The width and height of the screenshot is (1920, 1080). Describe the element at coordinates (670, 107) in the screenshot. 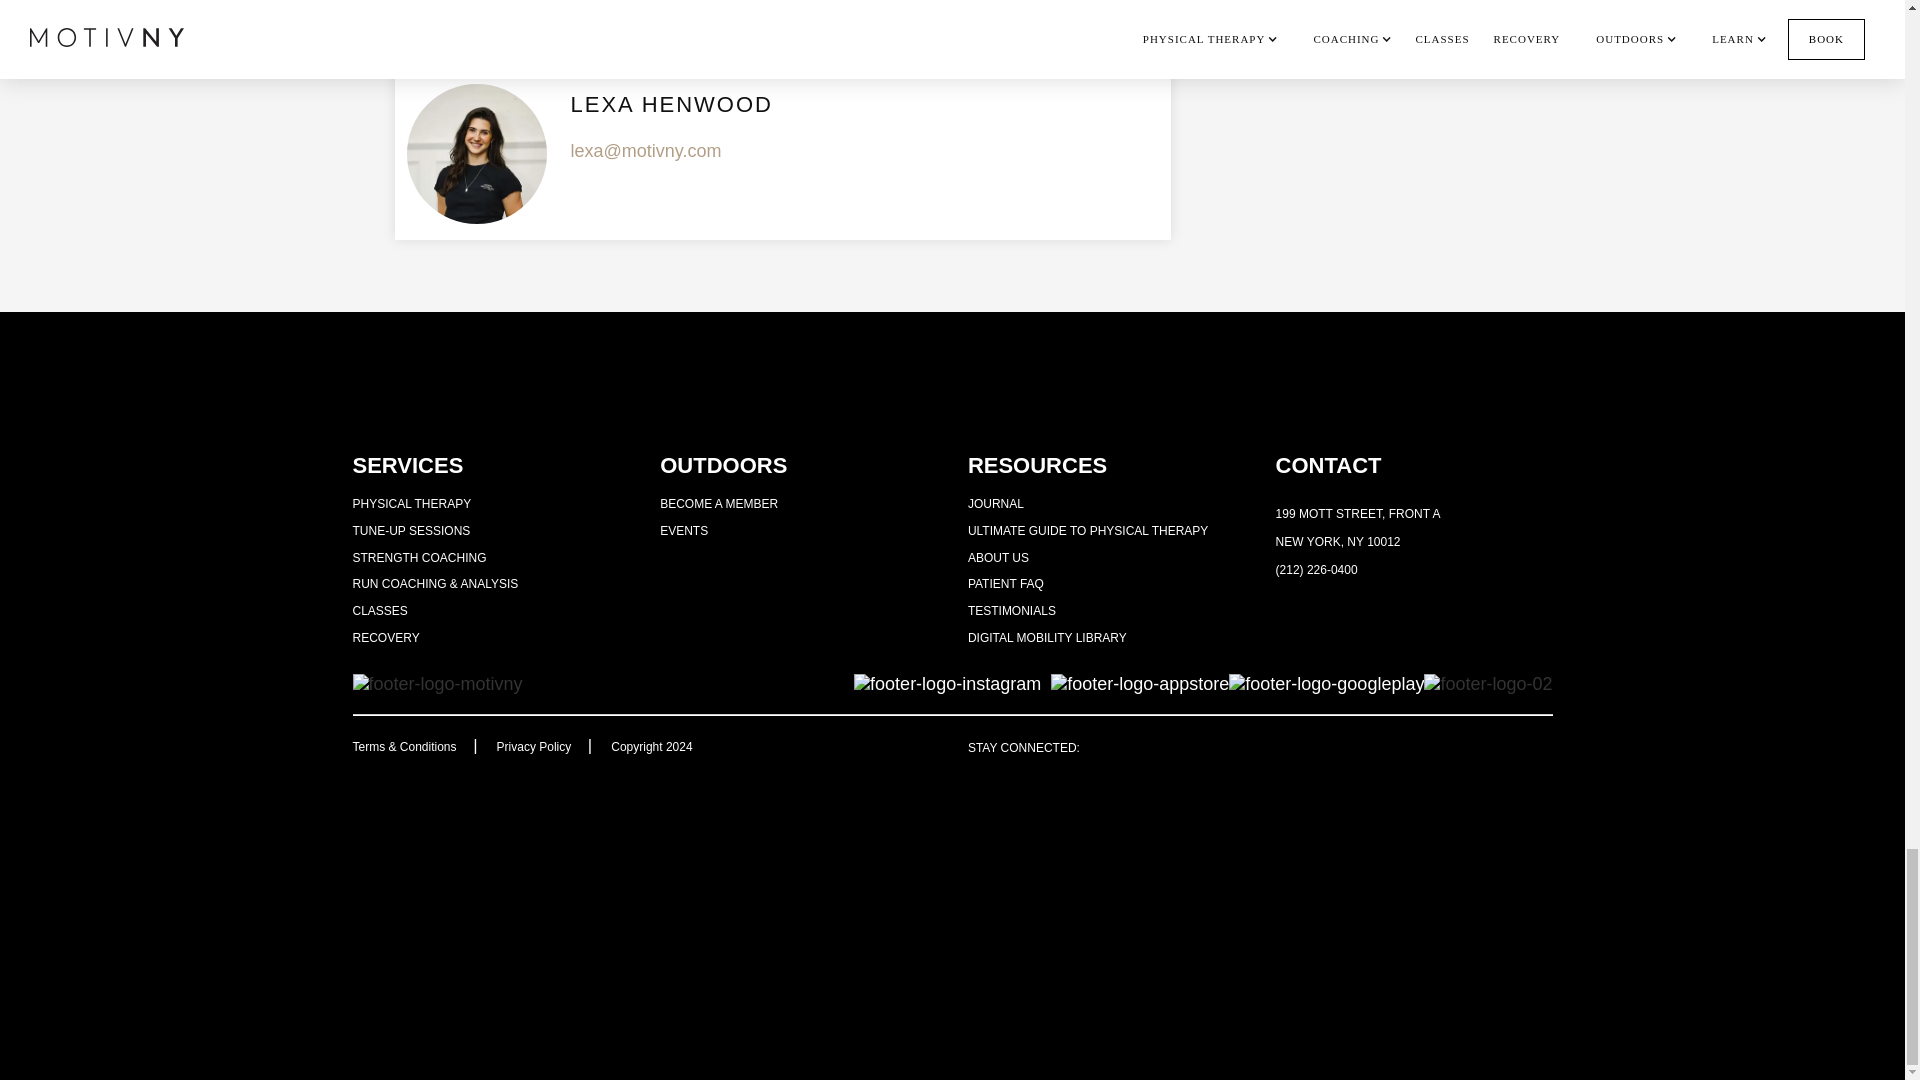

I see `LEXA HENWOOD` at that location.